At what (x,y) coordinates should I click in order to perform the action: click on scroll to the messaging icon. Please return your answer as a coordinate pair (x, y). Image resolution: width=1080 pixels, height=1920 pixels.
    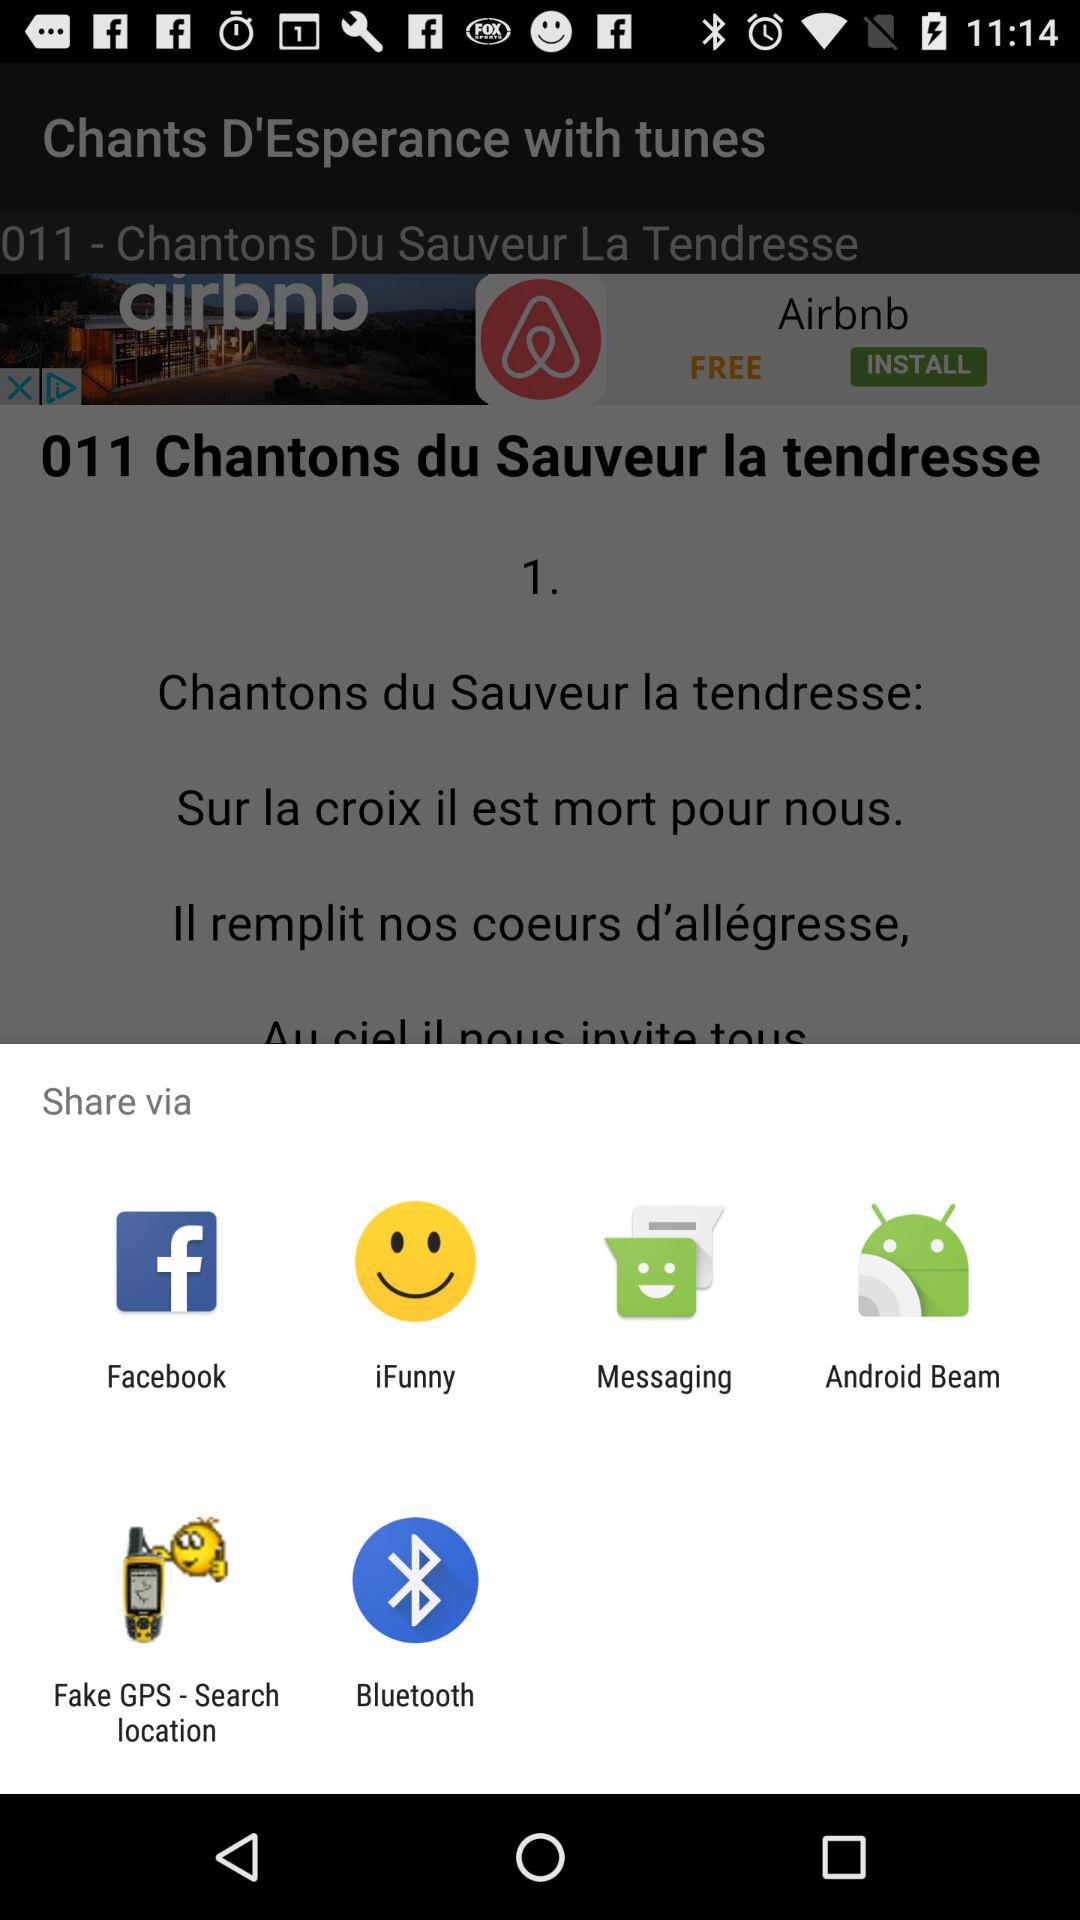
    Looking at the image, I should click on (664, 1393).